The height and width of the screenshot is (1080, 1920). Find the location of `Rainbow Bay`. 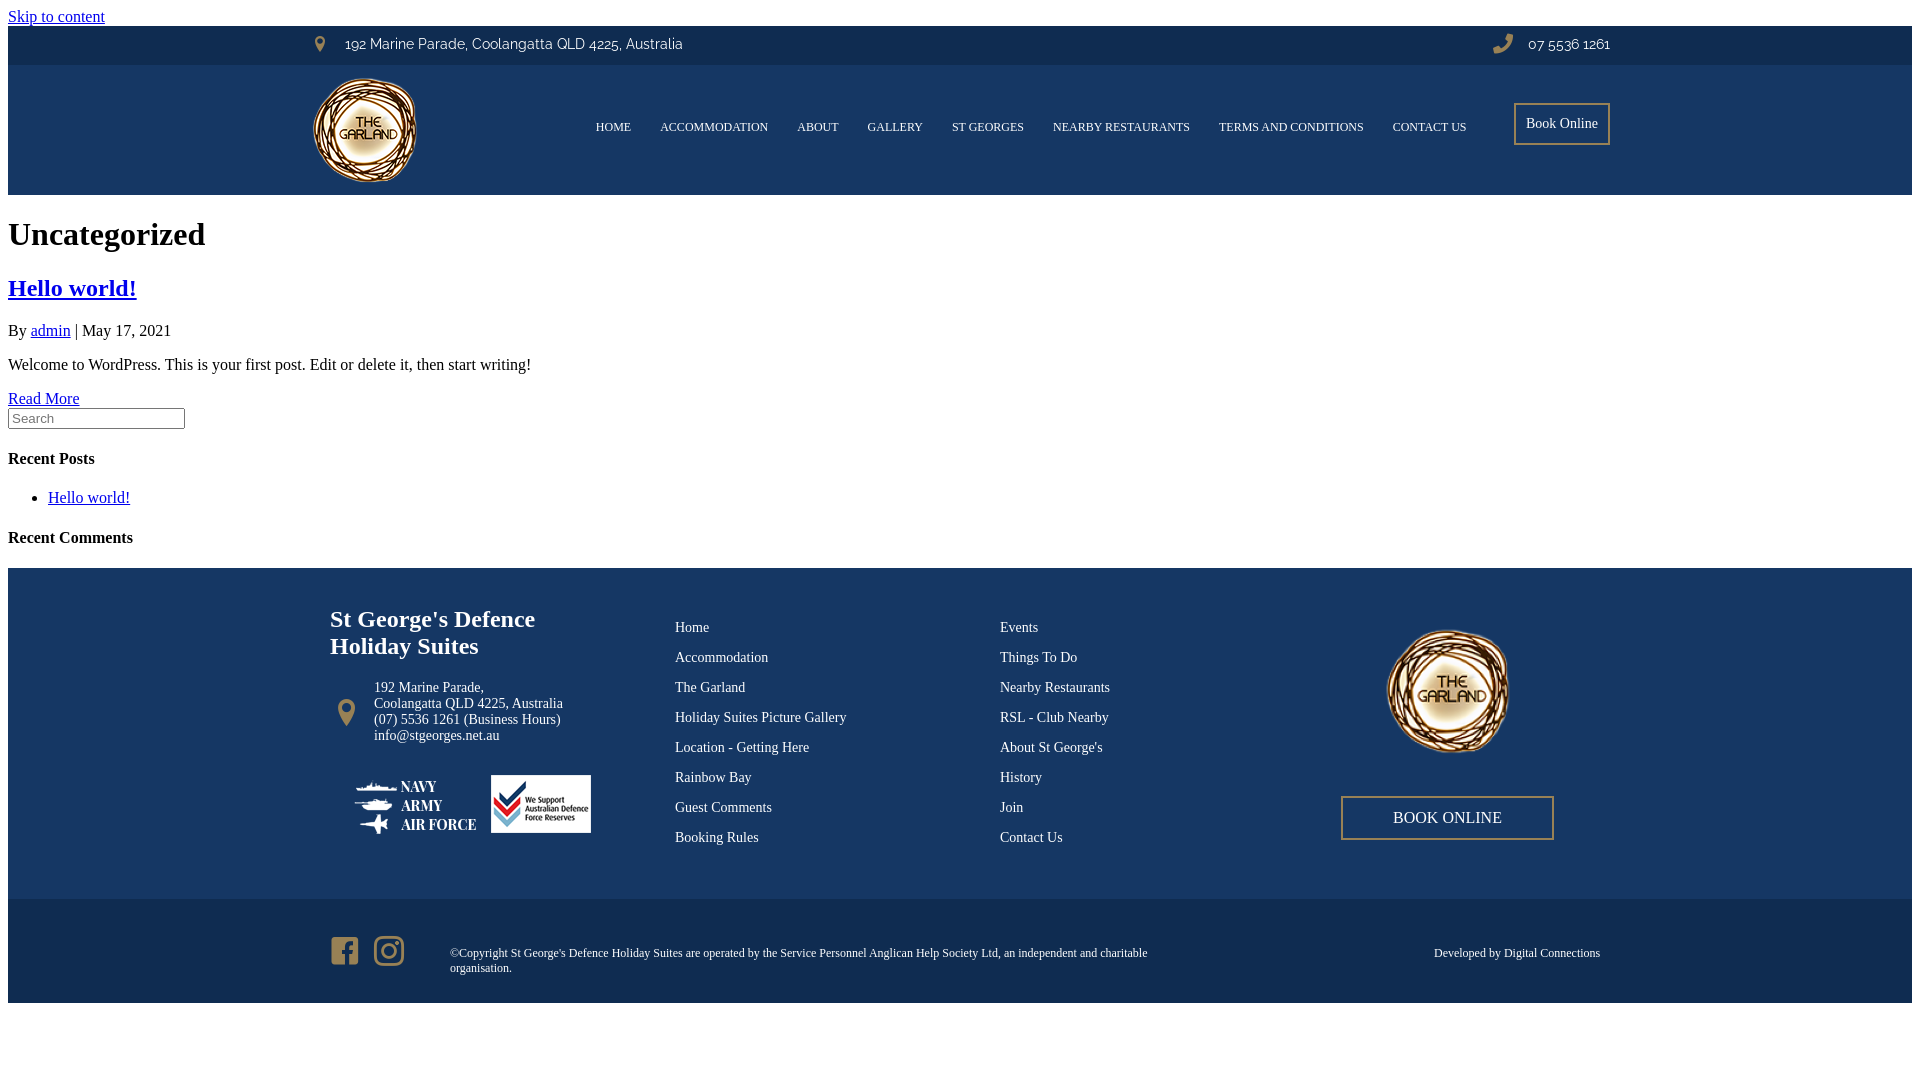

Rainbow Bay is located at coordinates (714, 777).